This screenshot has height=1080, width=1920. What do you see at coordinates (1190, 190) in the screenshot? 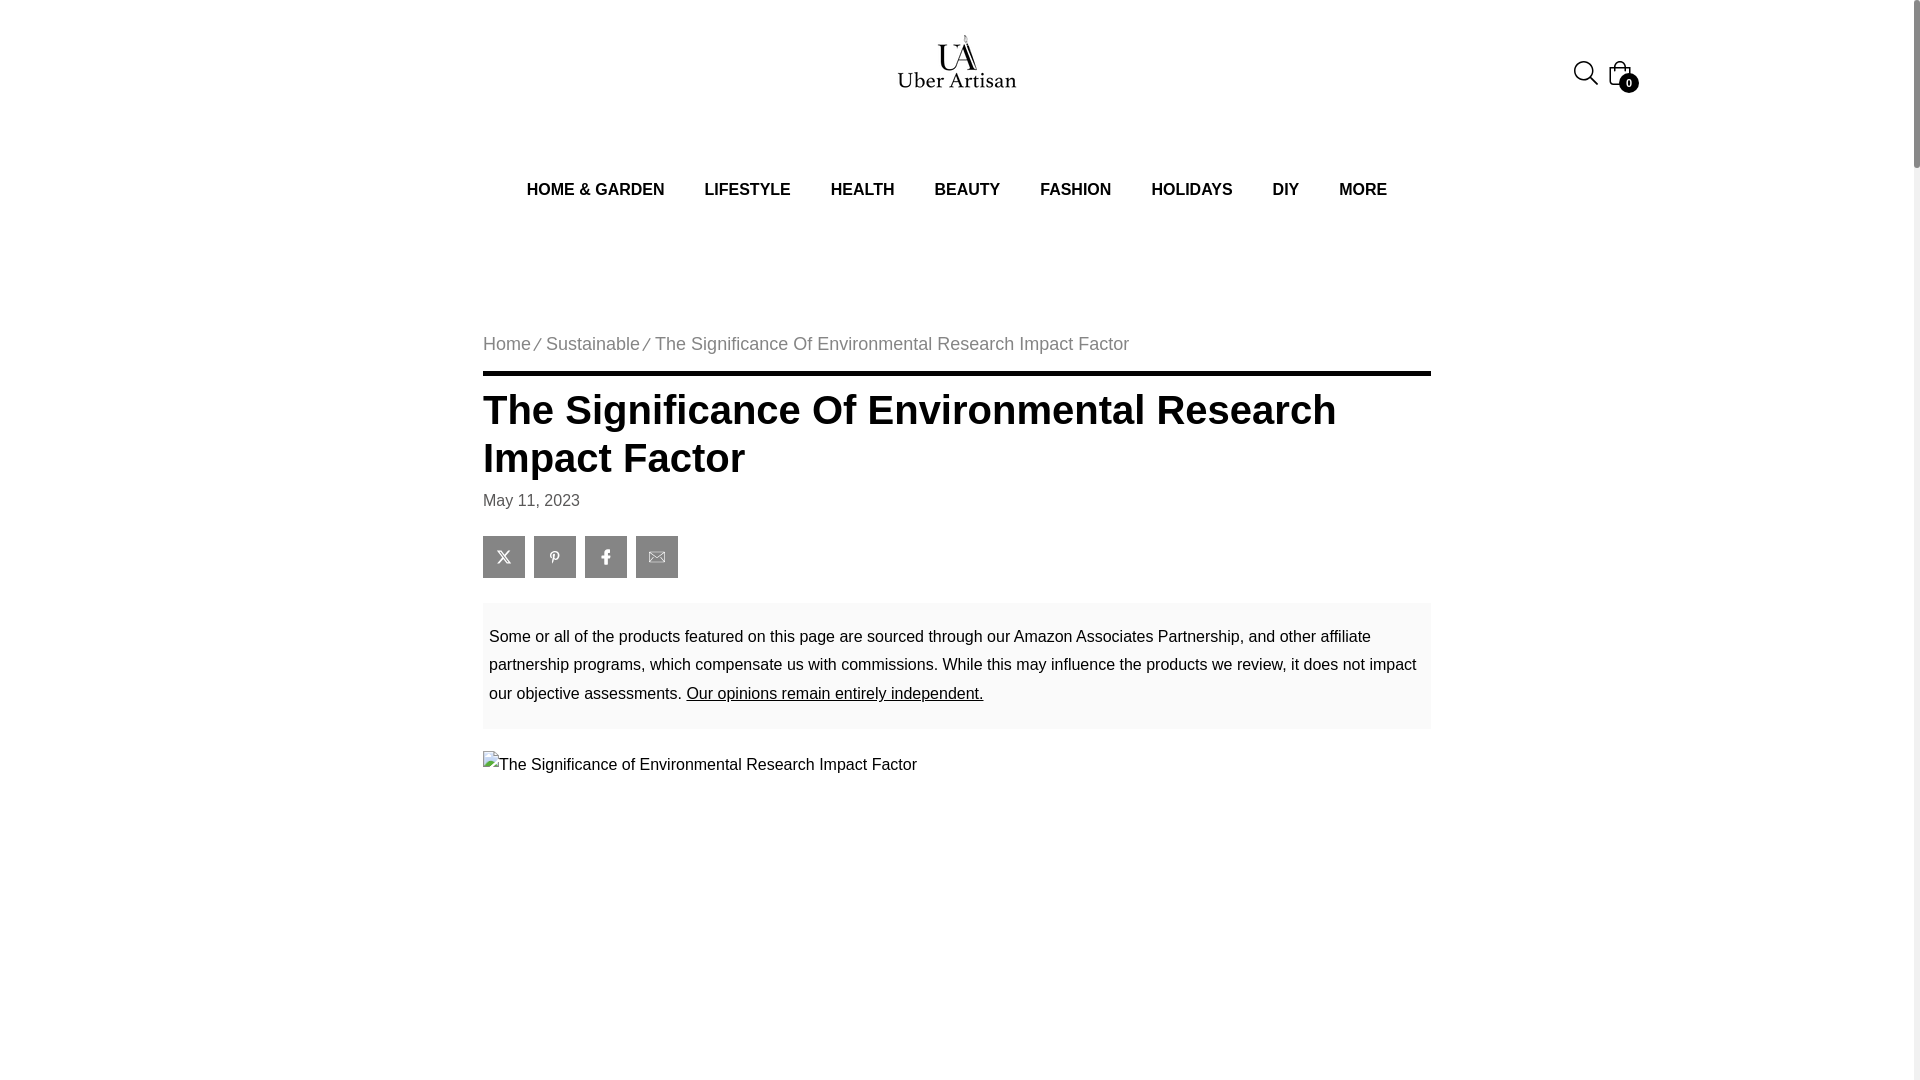
I see `HOLIDAYS` at bounding box center [1190, 190].